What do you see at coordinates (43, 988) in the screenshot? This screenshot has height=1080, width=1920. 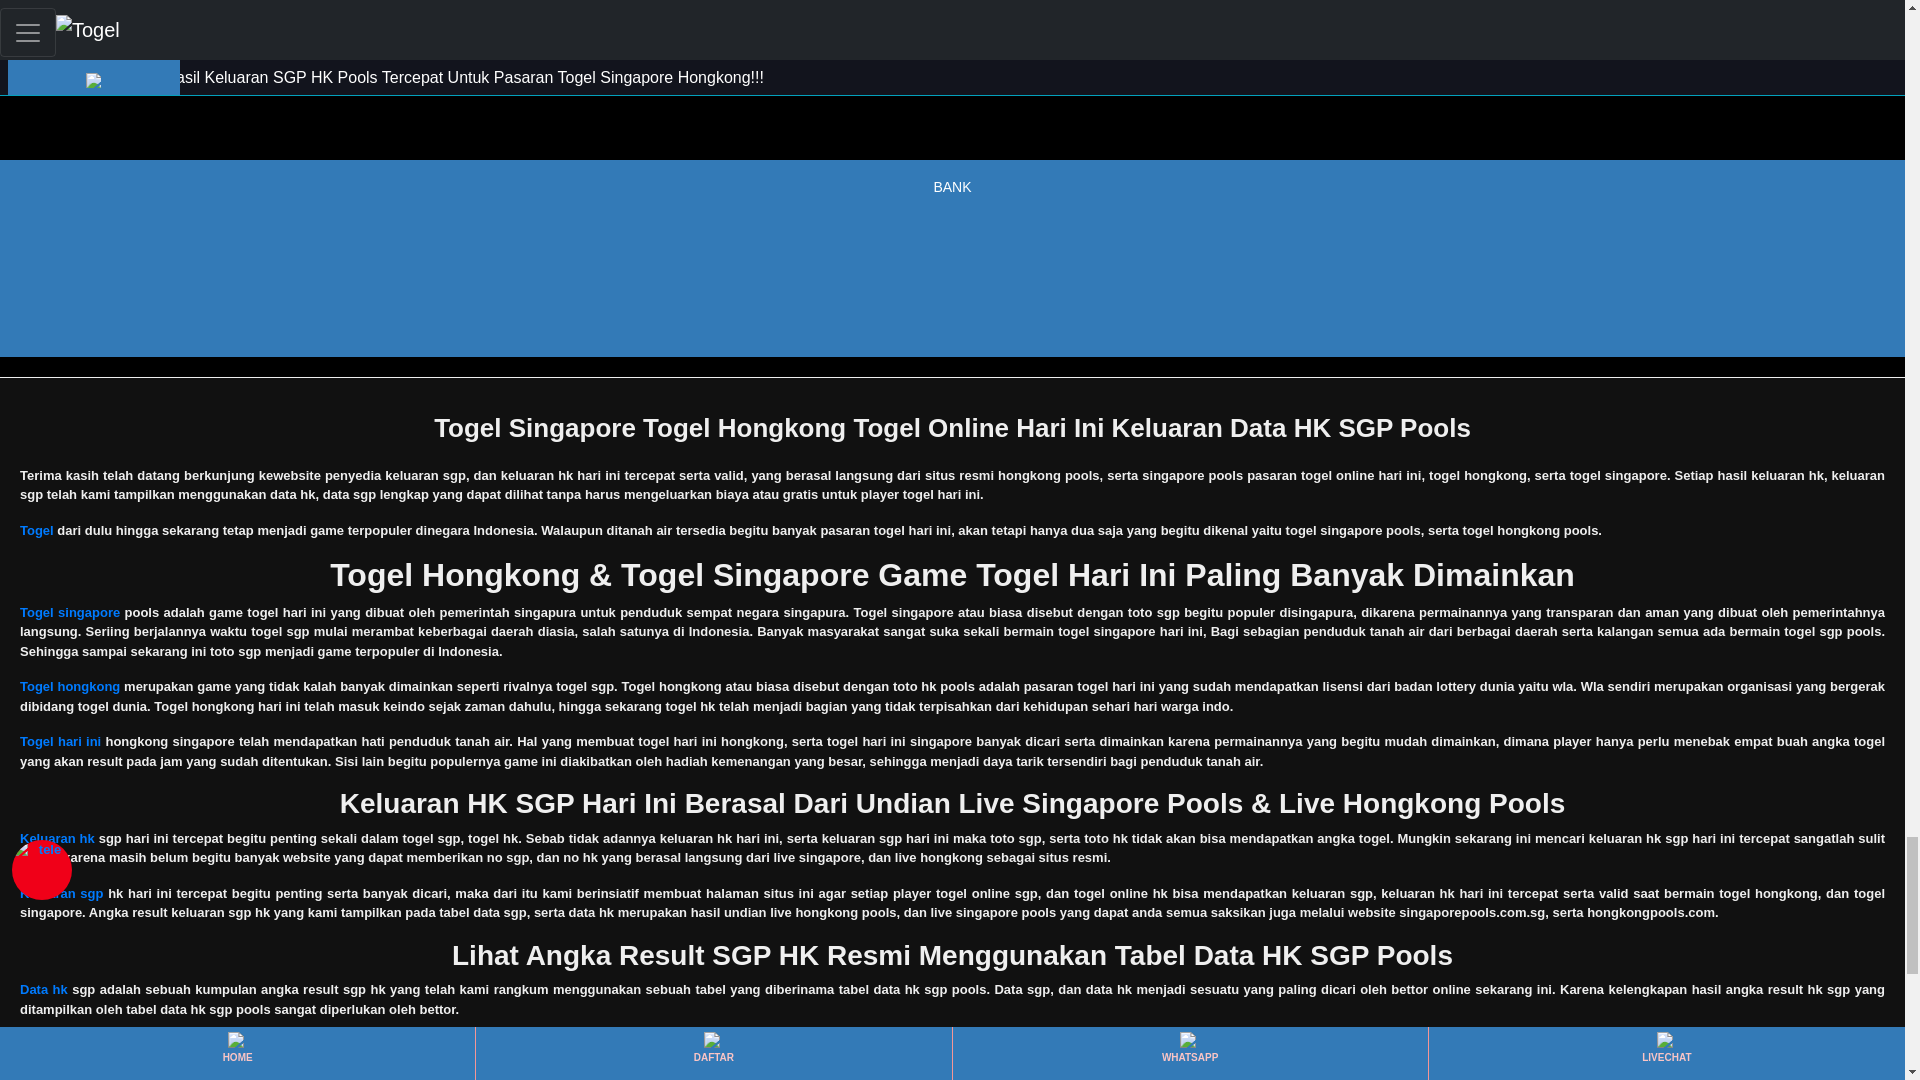 I see `Data hk` at bounding box center [43, 988].